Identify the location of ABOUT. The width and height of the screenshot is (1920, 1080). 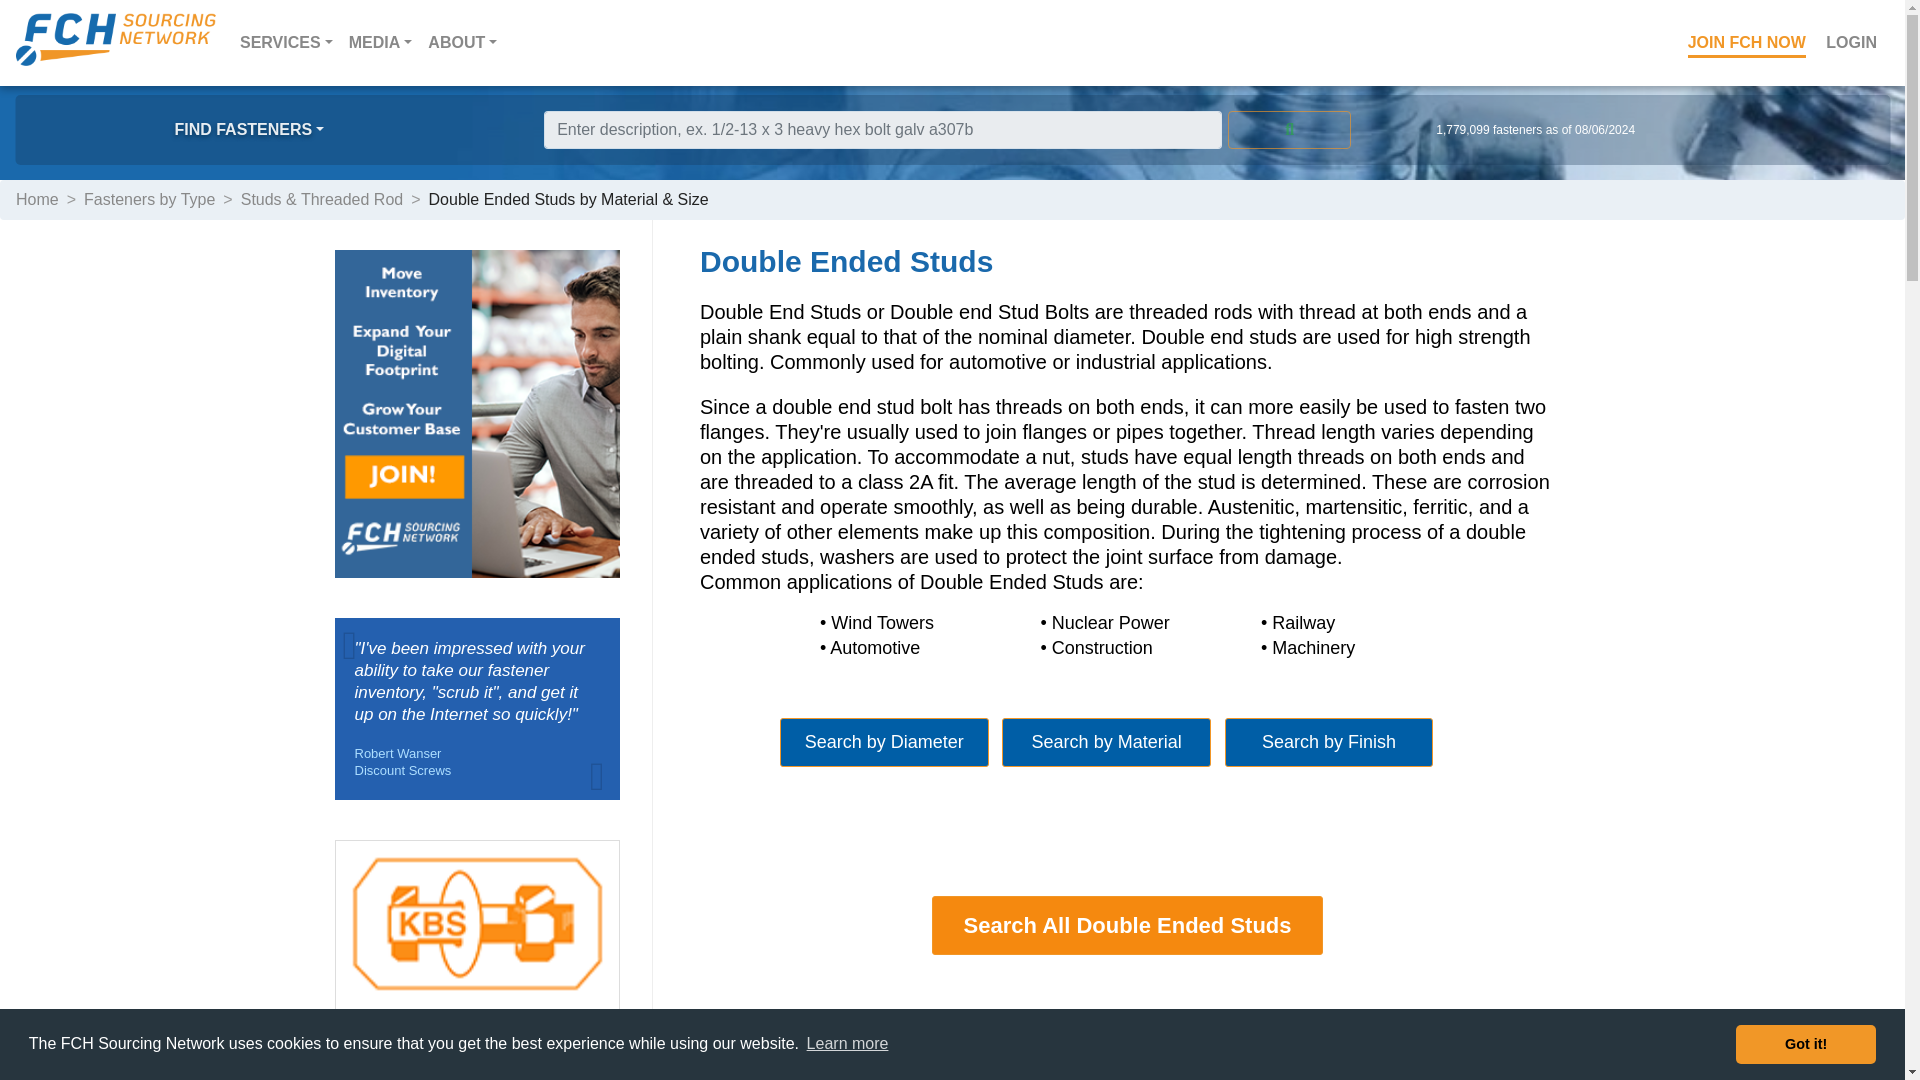
(462, 42).